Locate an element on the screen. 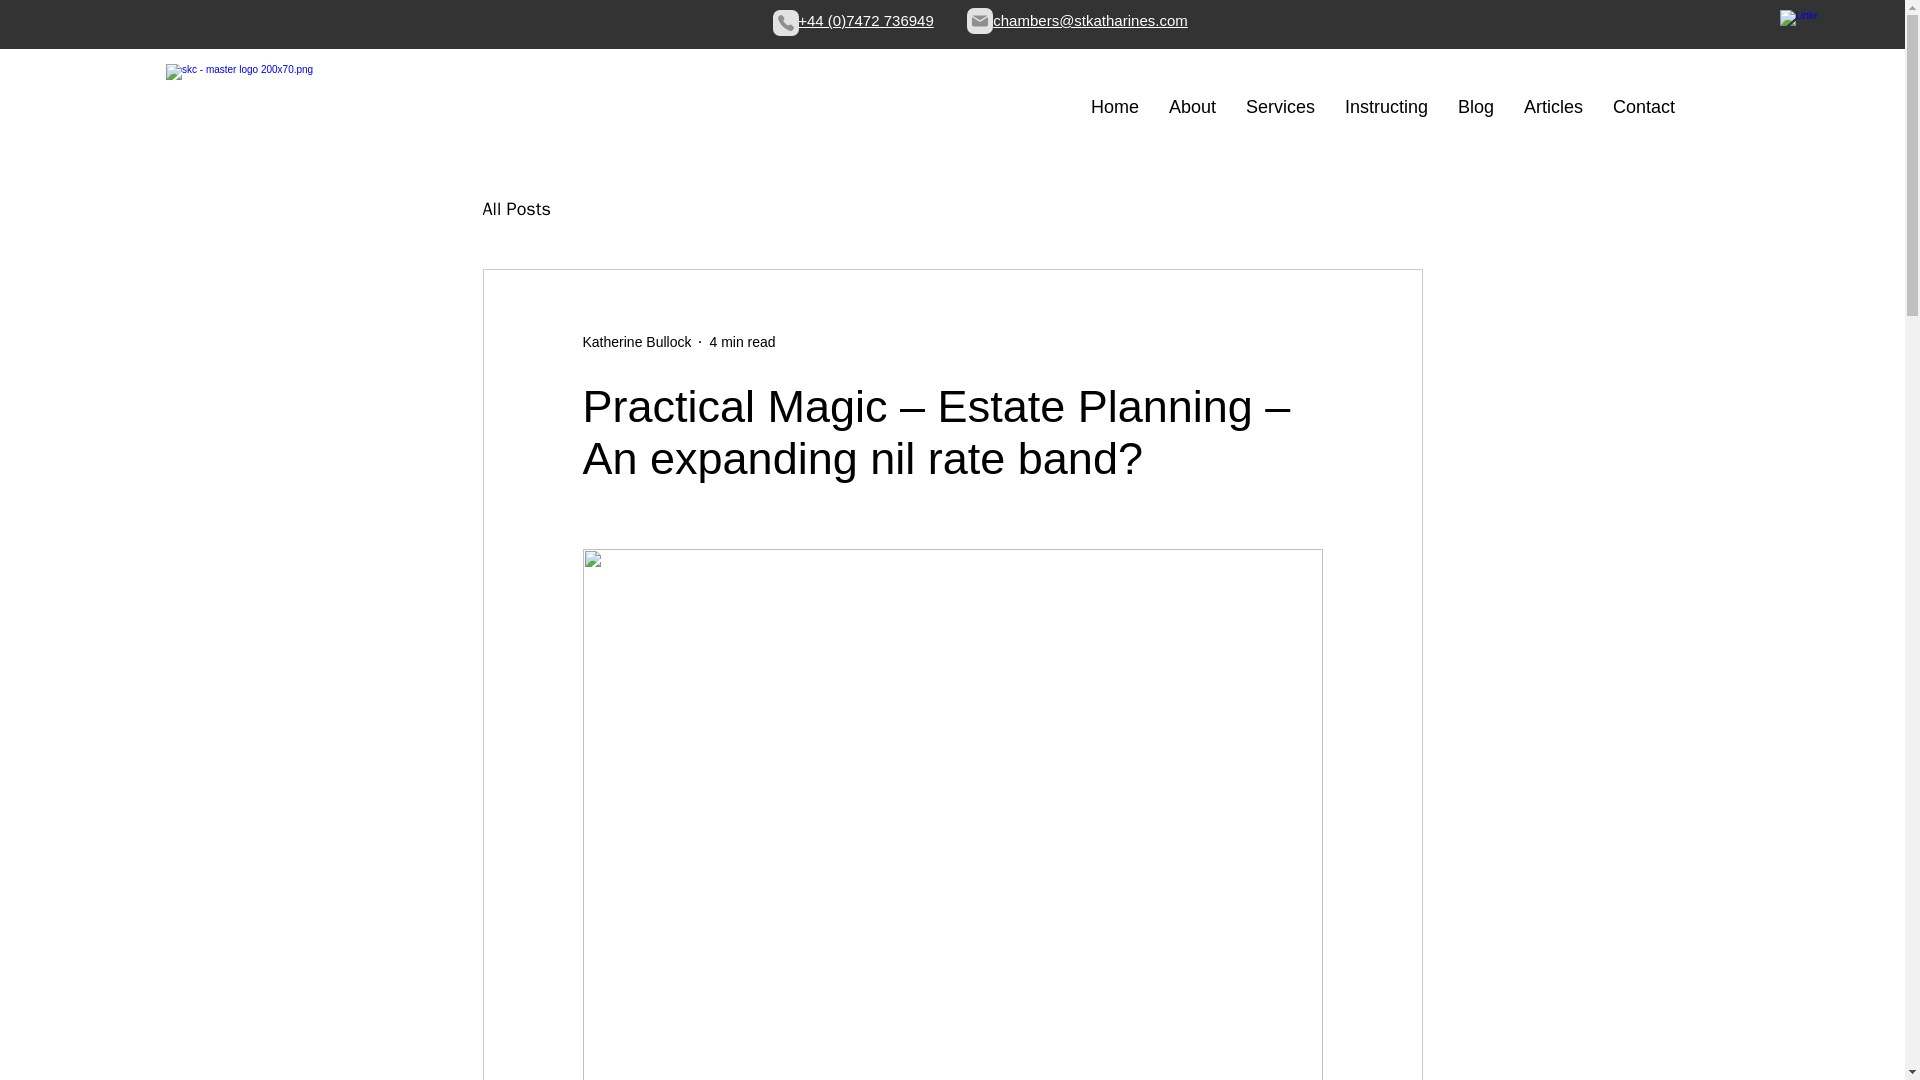 This screenshot has width=1920, height=1080. Instructing is located at coordinates (1386, 106).